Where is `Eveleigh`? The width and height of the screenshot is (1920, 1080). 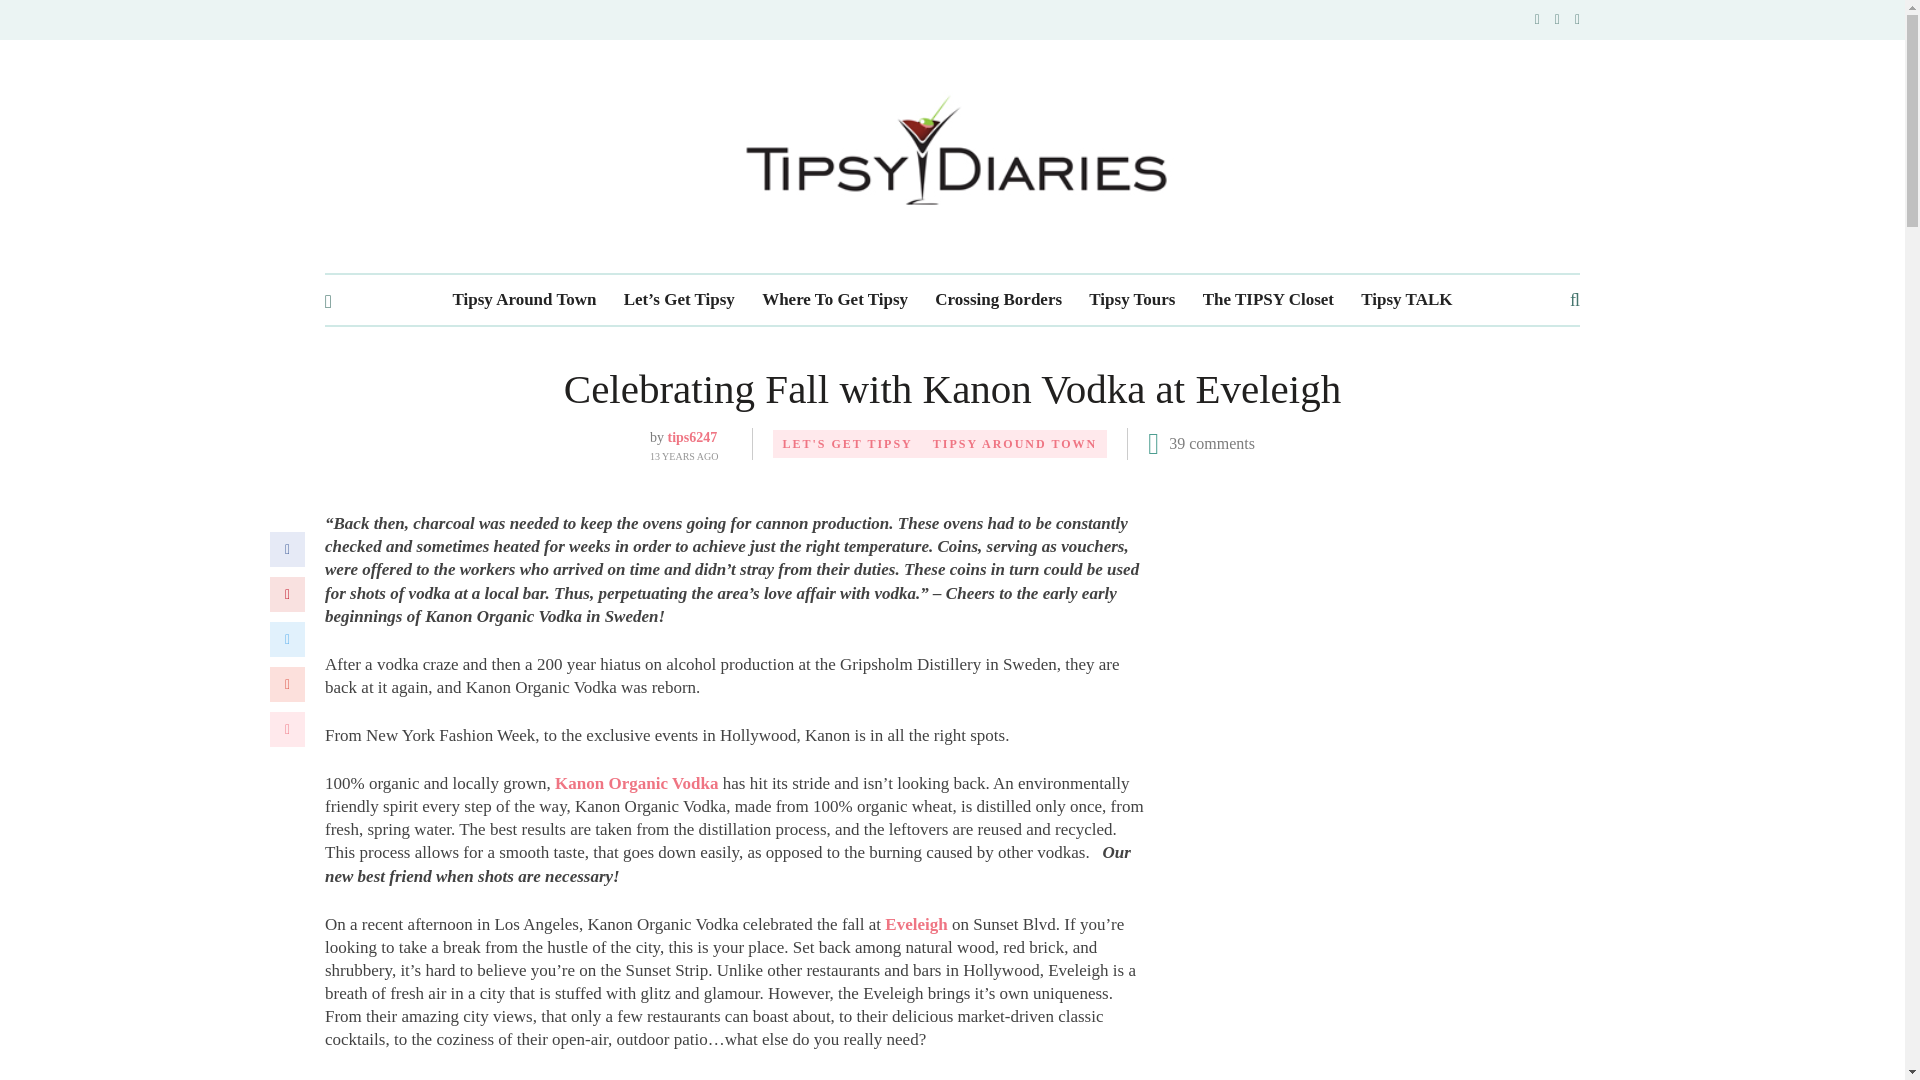
Eveleigh is located at coordinates (916, 924).